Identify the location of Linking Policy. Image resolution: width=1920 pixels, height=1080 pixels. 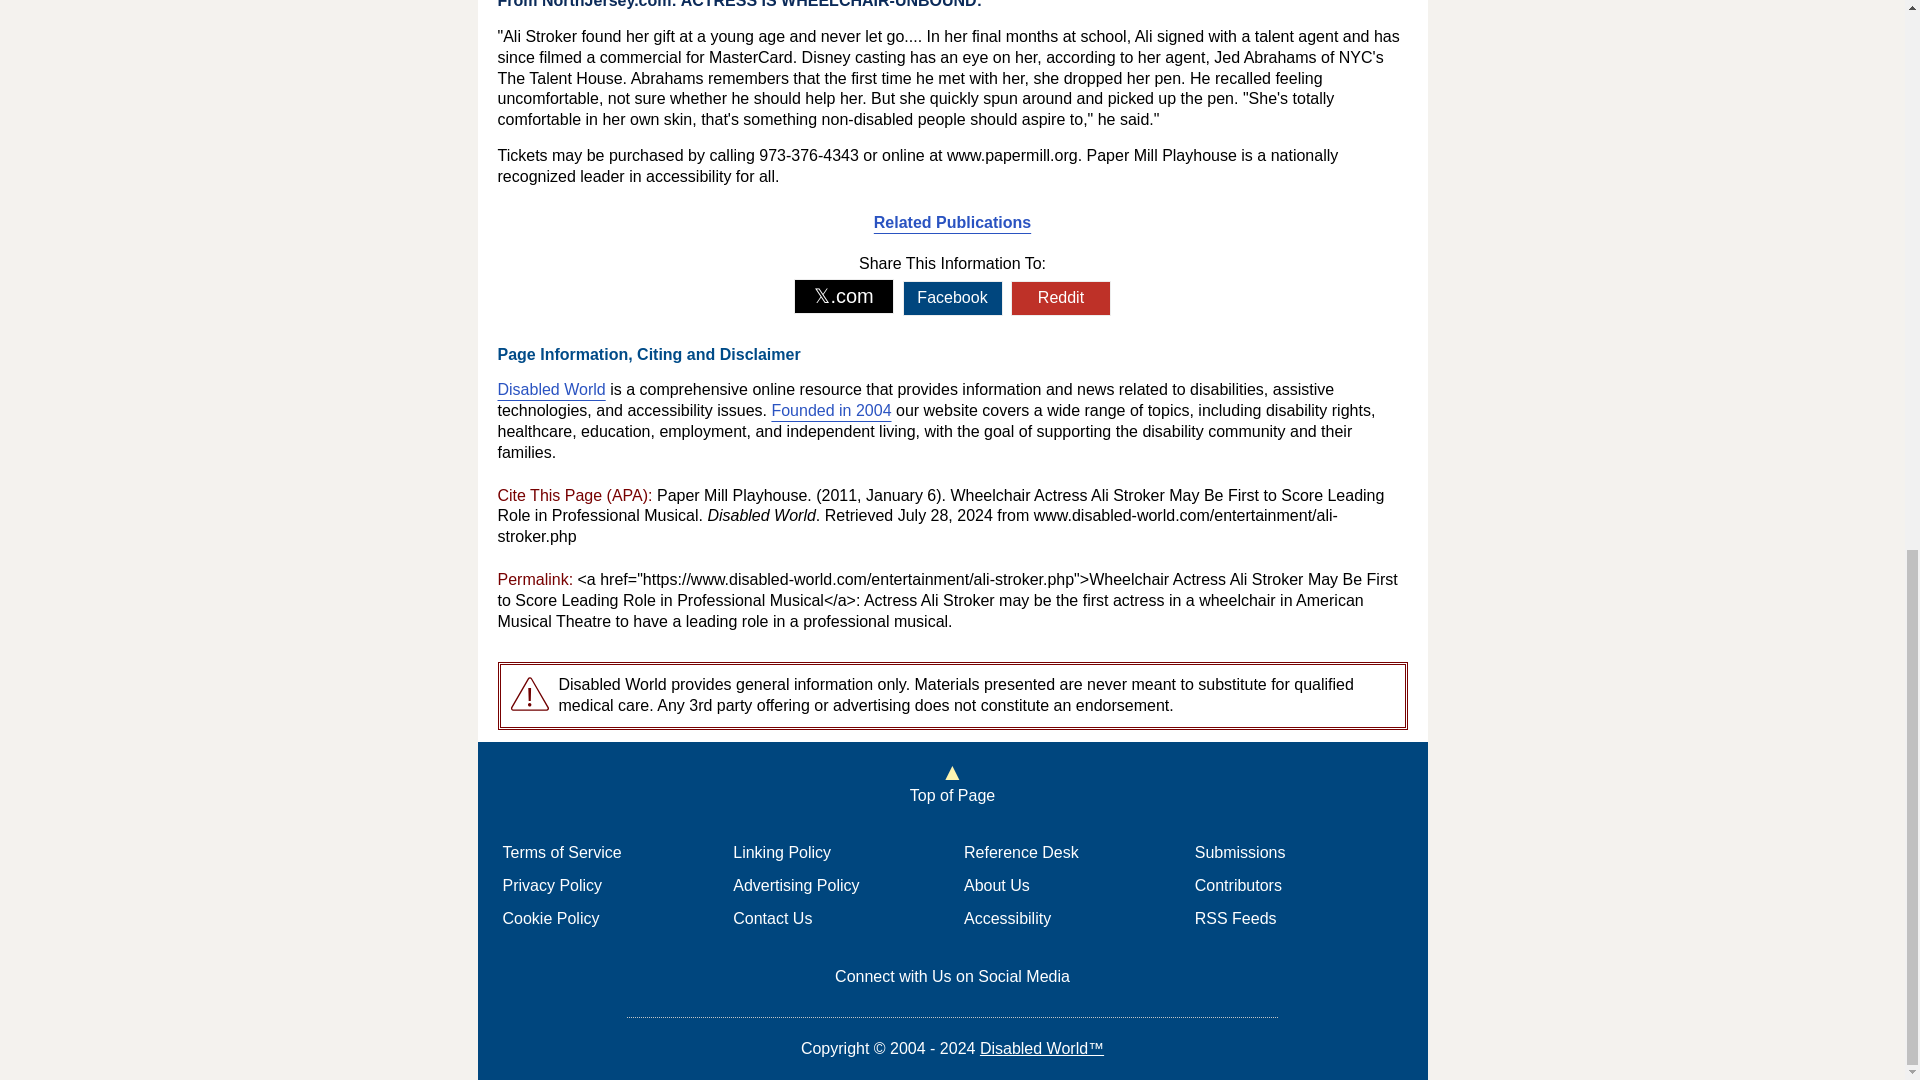
(782, 852).